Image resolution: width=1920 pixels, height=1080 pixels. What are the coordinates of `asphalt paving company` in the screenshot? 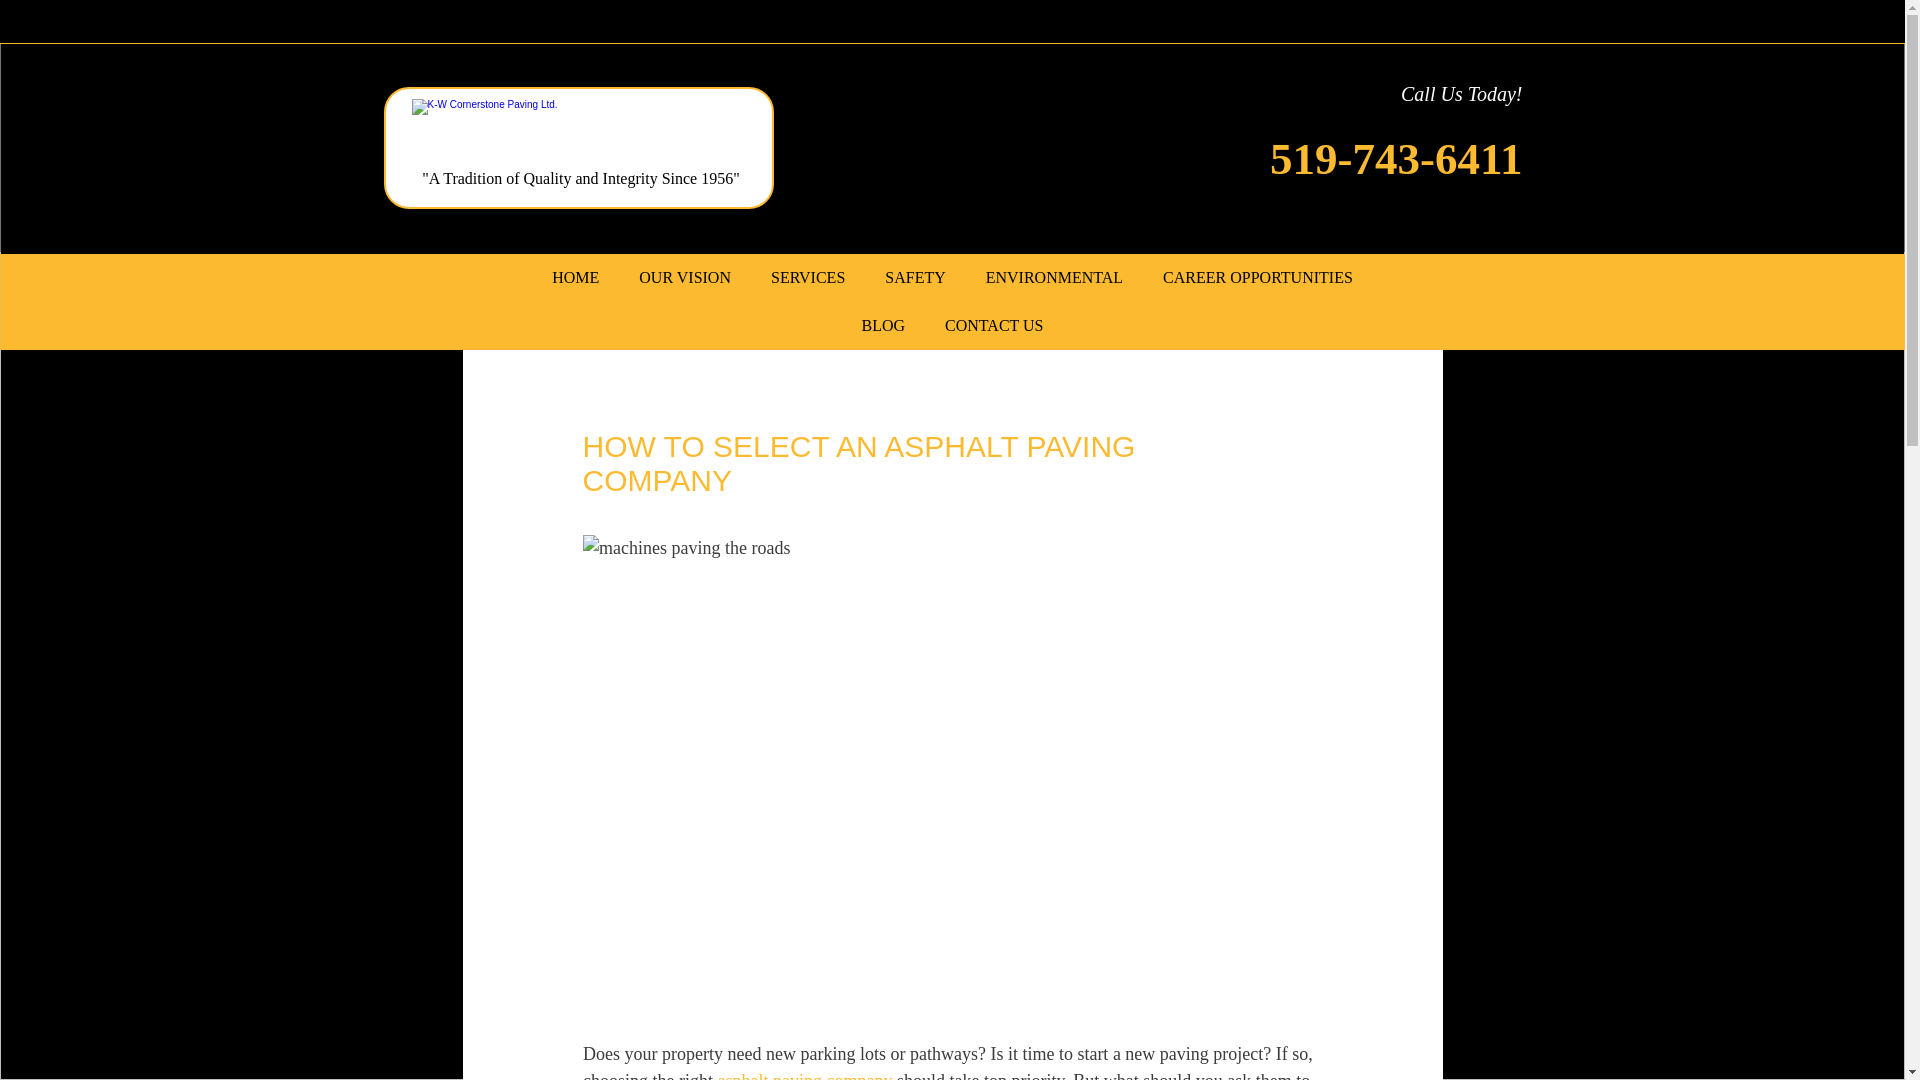 It's located at (804, 1076).